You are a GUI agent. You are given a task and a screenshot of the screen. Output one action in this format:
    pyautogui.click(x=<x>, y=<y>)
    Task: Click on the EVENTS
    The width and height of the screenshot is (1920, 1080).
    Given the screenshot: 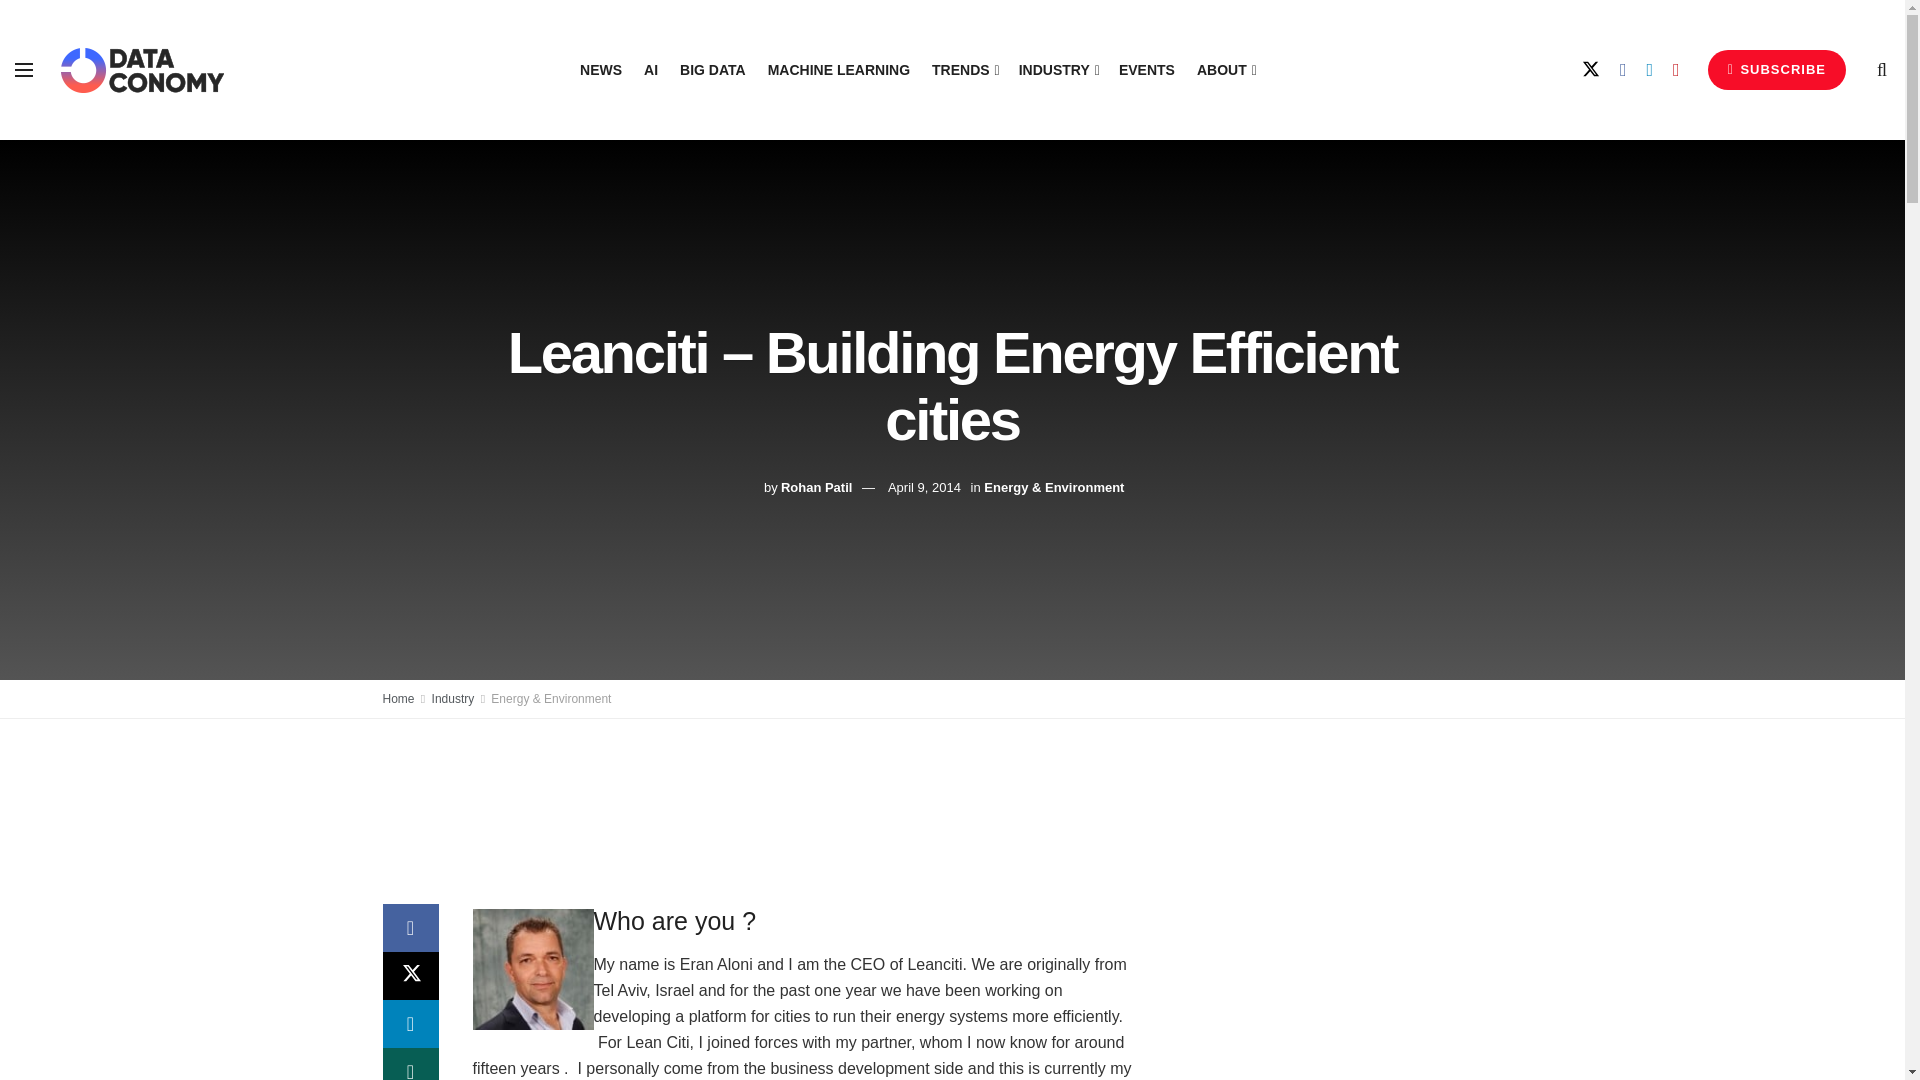 What is the action you would take?
    pyautogui.click(x=1147, y=70)
    